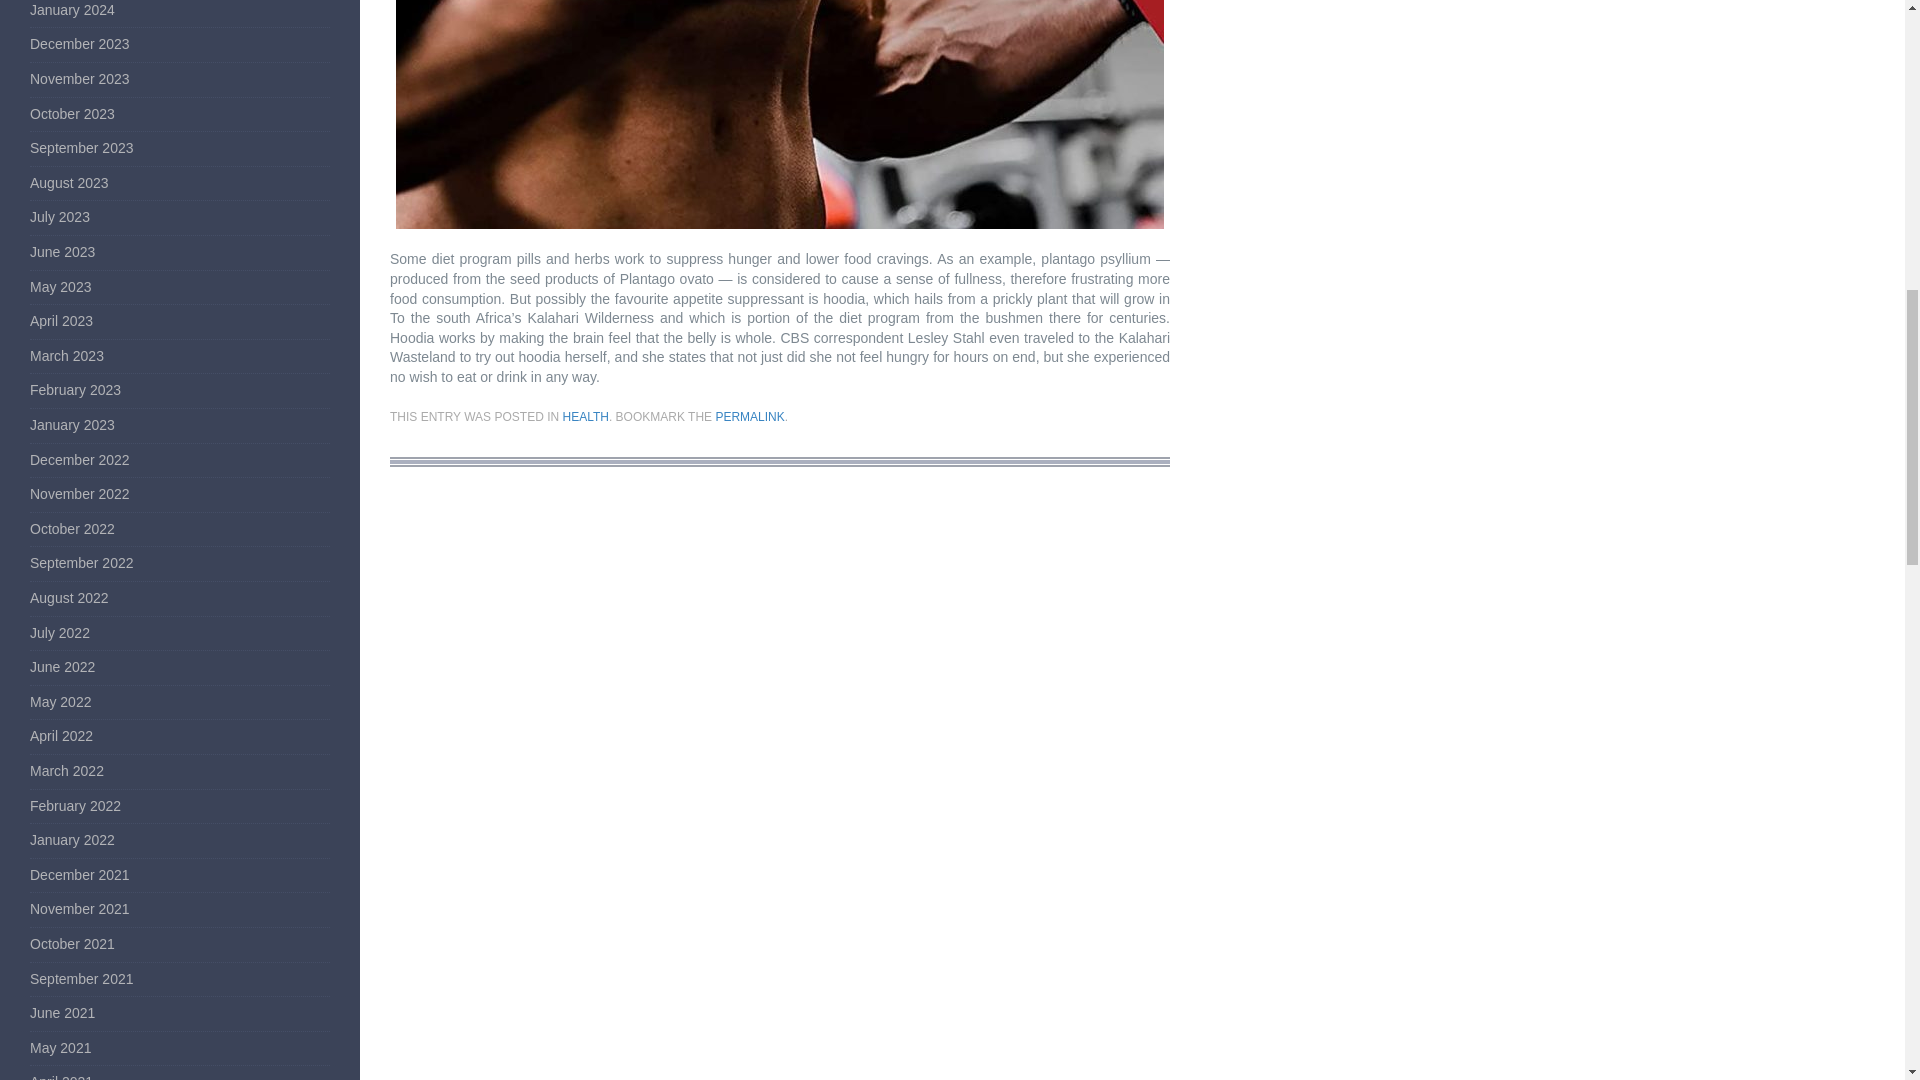 This screenshot has width=1920, height=1080. What do you see at coordinates (80, 79) in the screenshot?
I see `November 2023` at bounding box center [80, 79].